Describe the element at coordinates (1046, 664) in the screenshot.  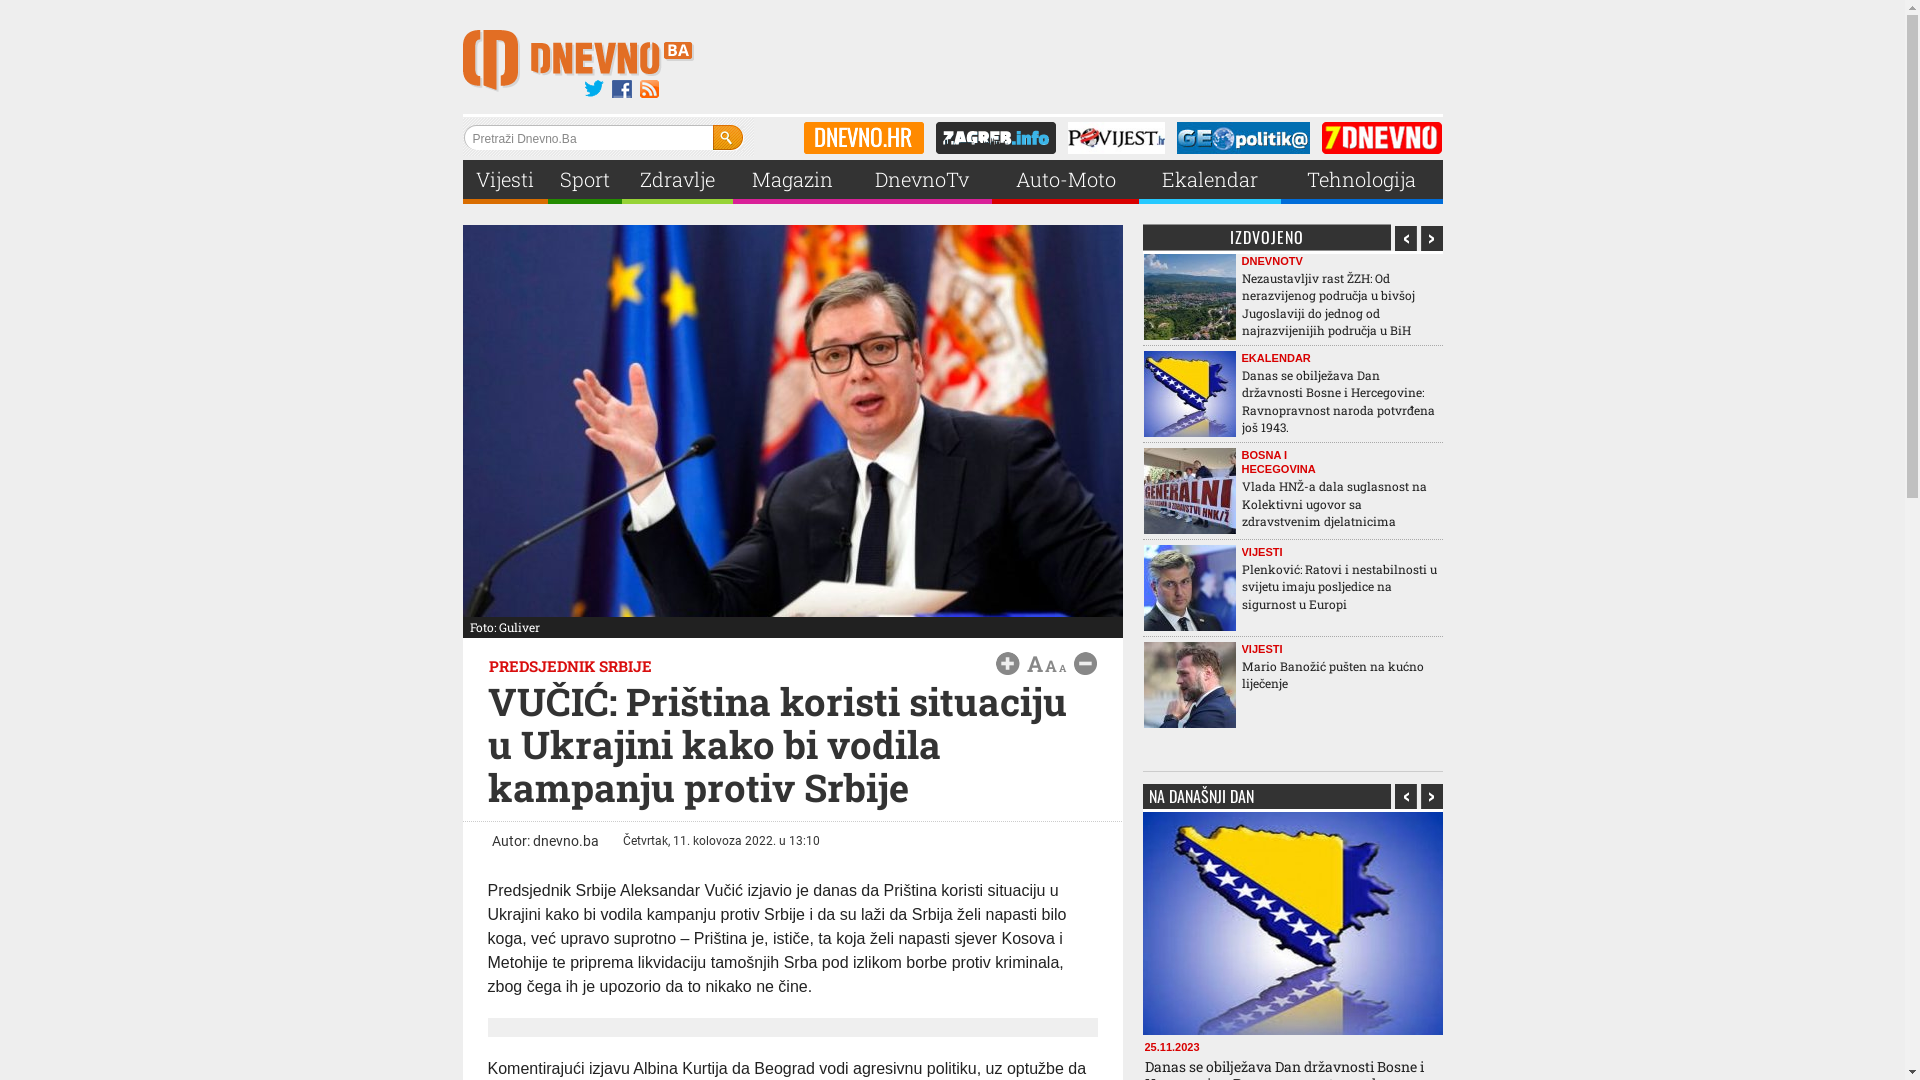
I see `AAA` at that location.